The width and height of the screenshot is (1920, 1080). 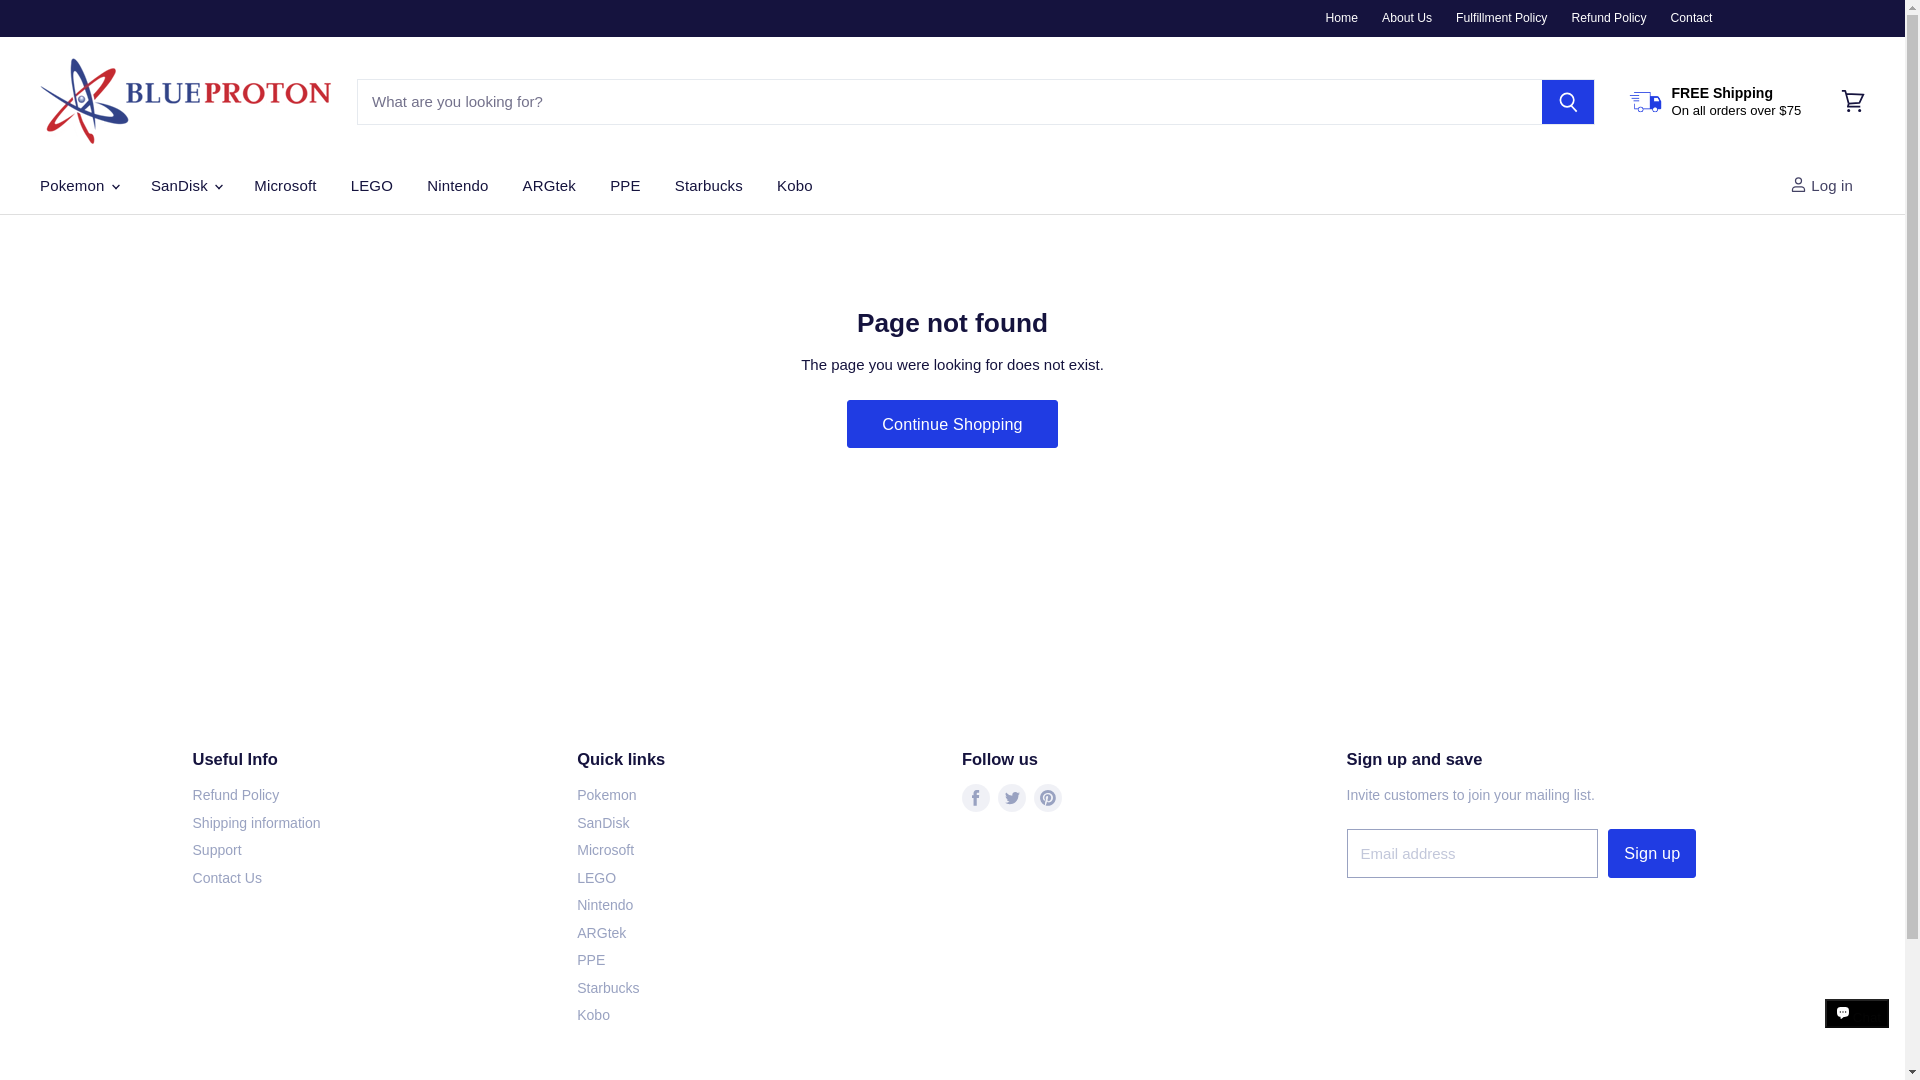 What do you see at coordinates (624, 186) in the screenshot?
I see `PPE` at bounding box center [624, 186].